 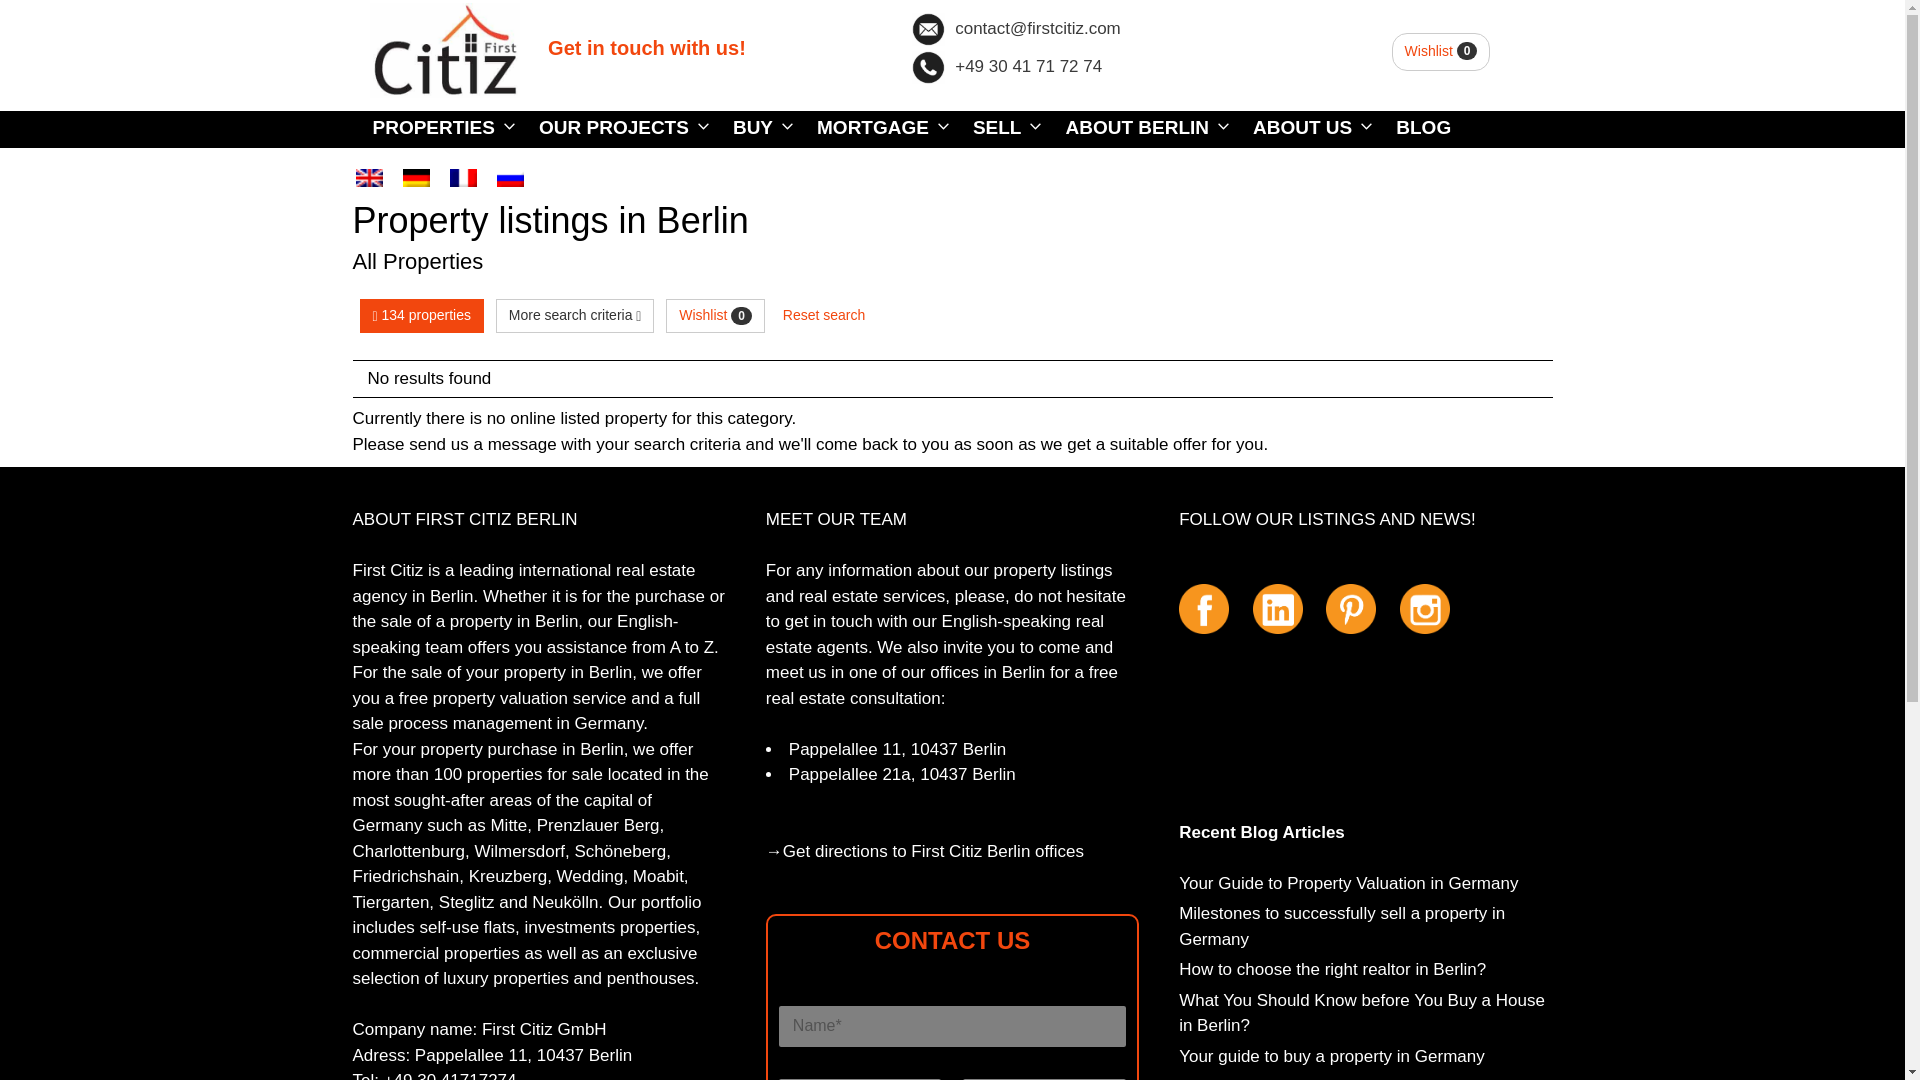 What do you see at coordinates (1138, 128) in the screenshot?
I see `ABOUT BERLIN` at bounding box center [1138, 128].